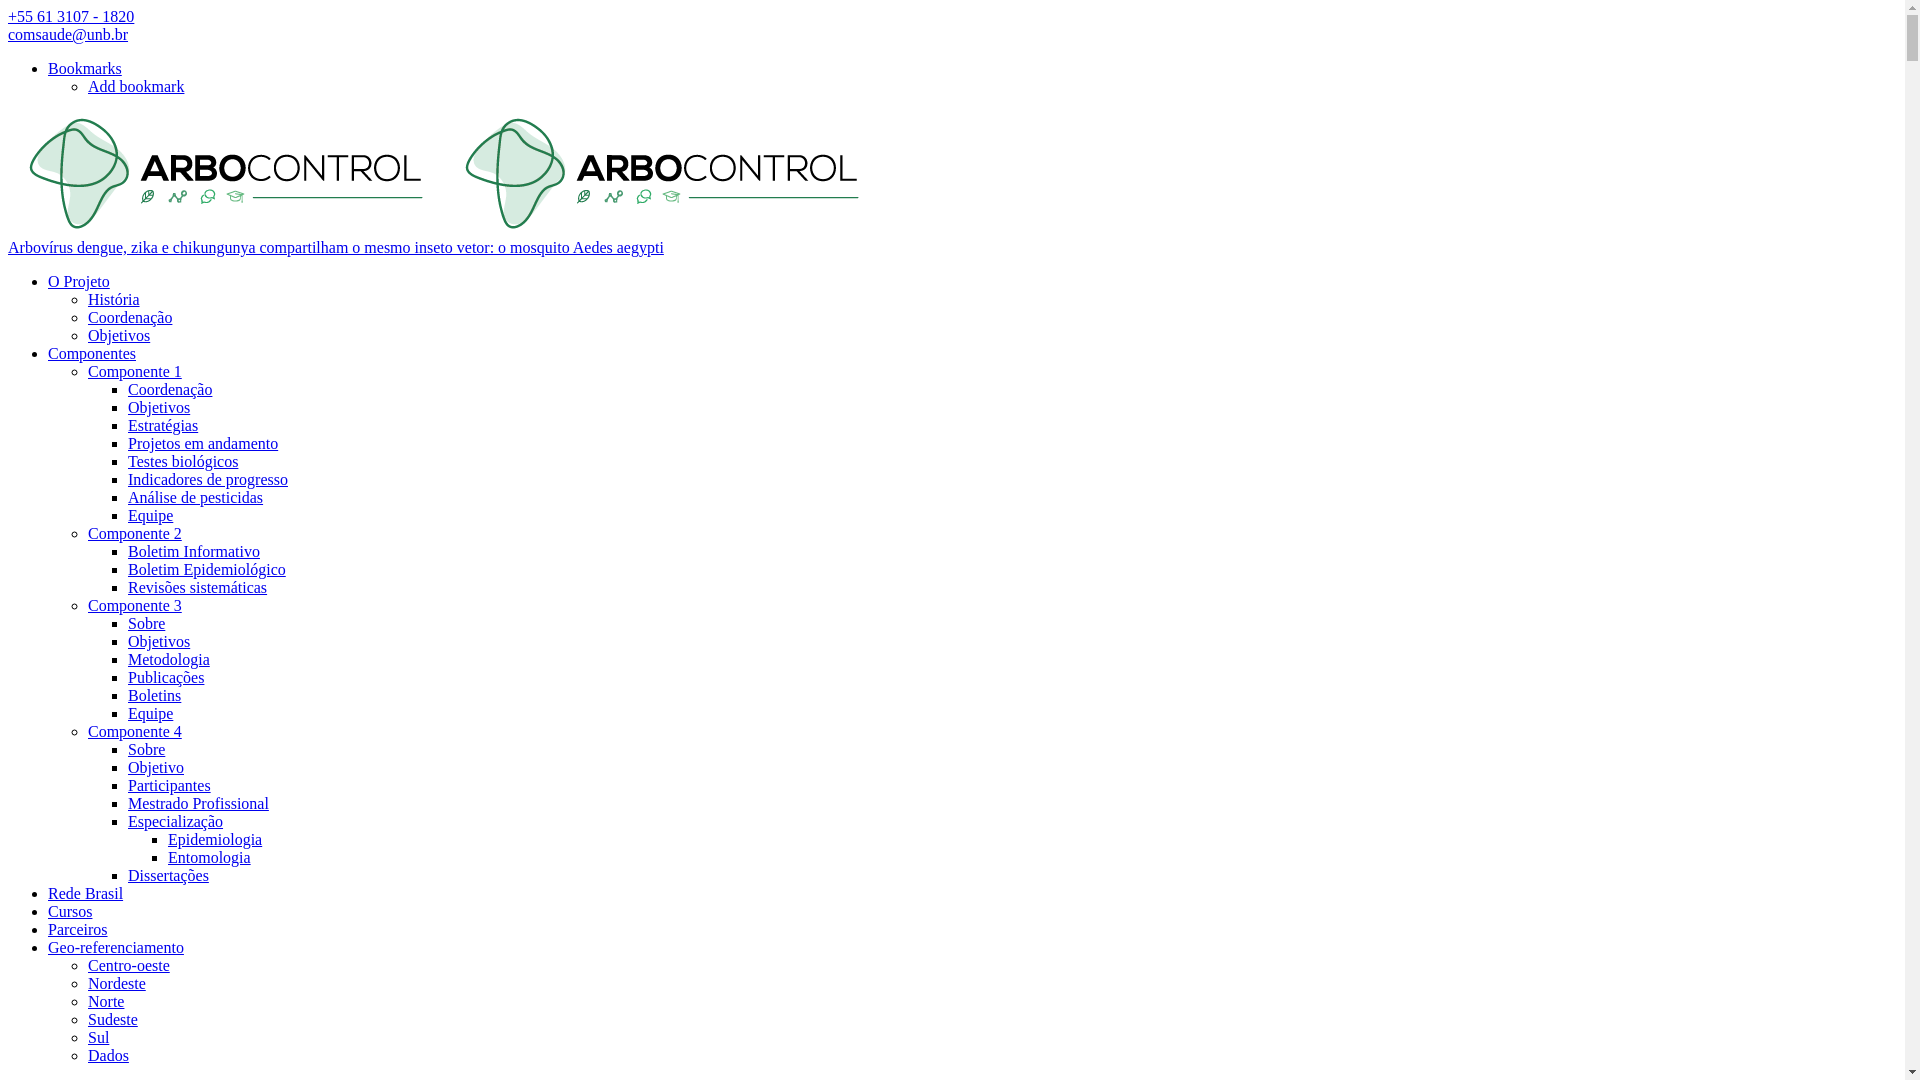 The height and width of the screenshot is (1080, 1920). I want to click on Sobre, so click(146, 750).